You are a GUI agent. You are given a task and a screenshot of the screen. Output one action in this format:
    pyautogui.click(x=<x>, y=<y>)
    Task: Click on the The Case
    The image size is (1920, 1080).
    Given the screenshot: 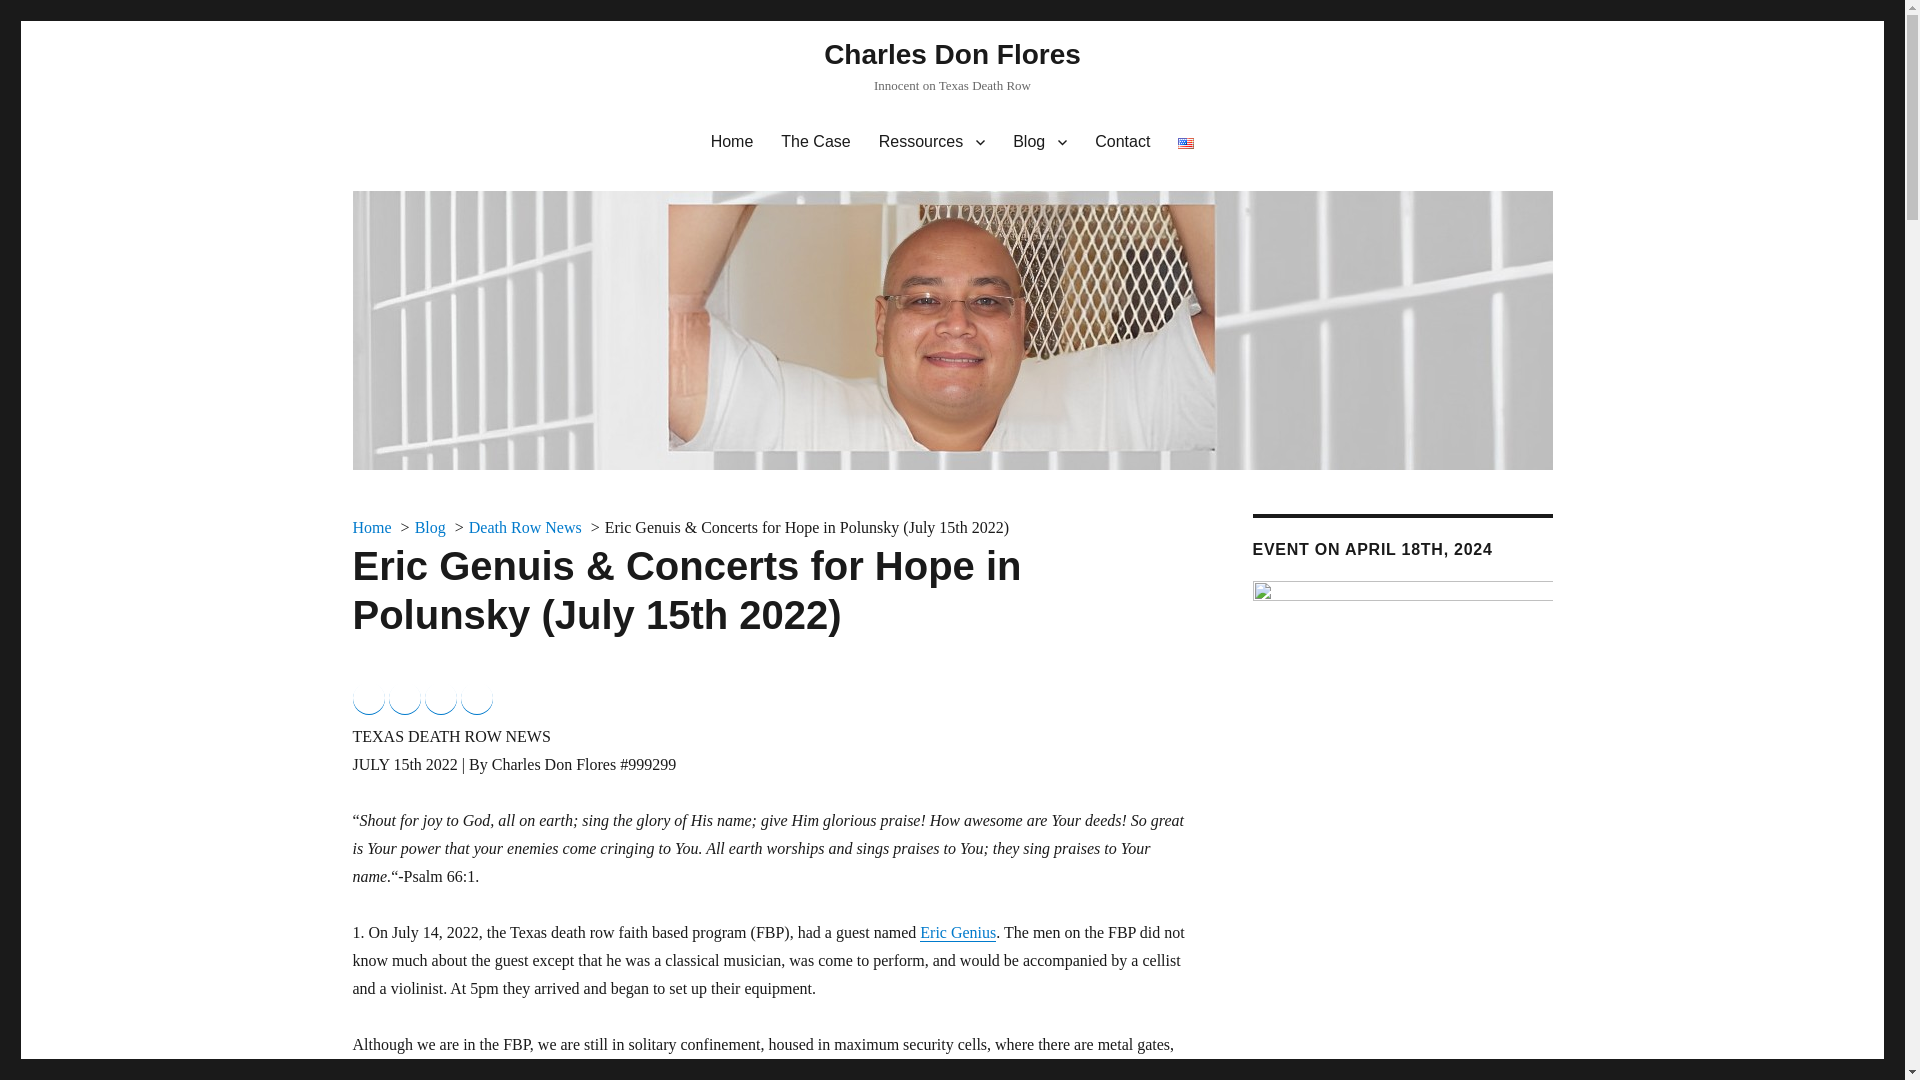 What is the action you would take?
    pyautogui.click(x=815, y=142)
    